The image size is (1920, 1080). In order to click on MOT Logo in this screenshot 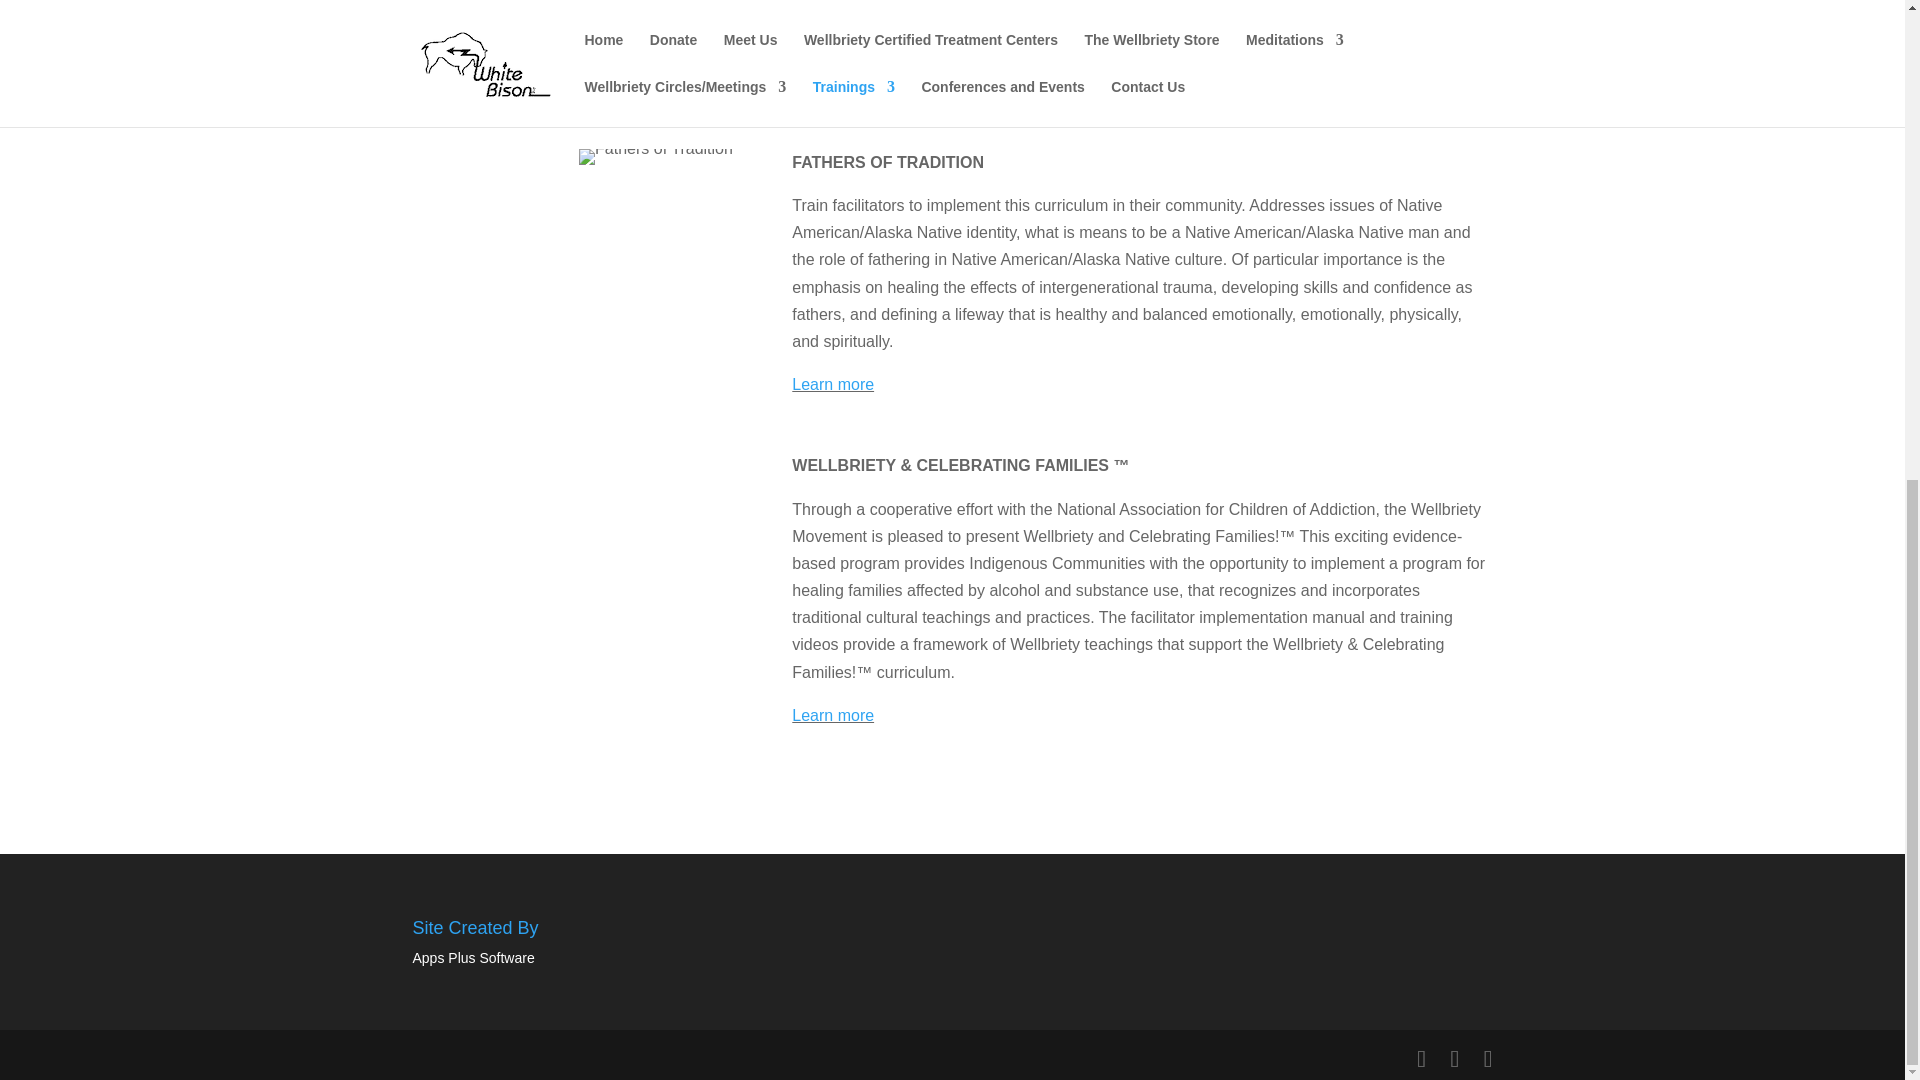, I will do `click(572, 48)`.